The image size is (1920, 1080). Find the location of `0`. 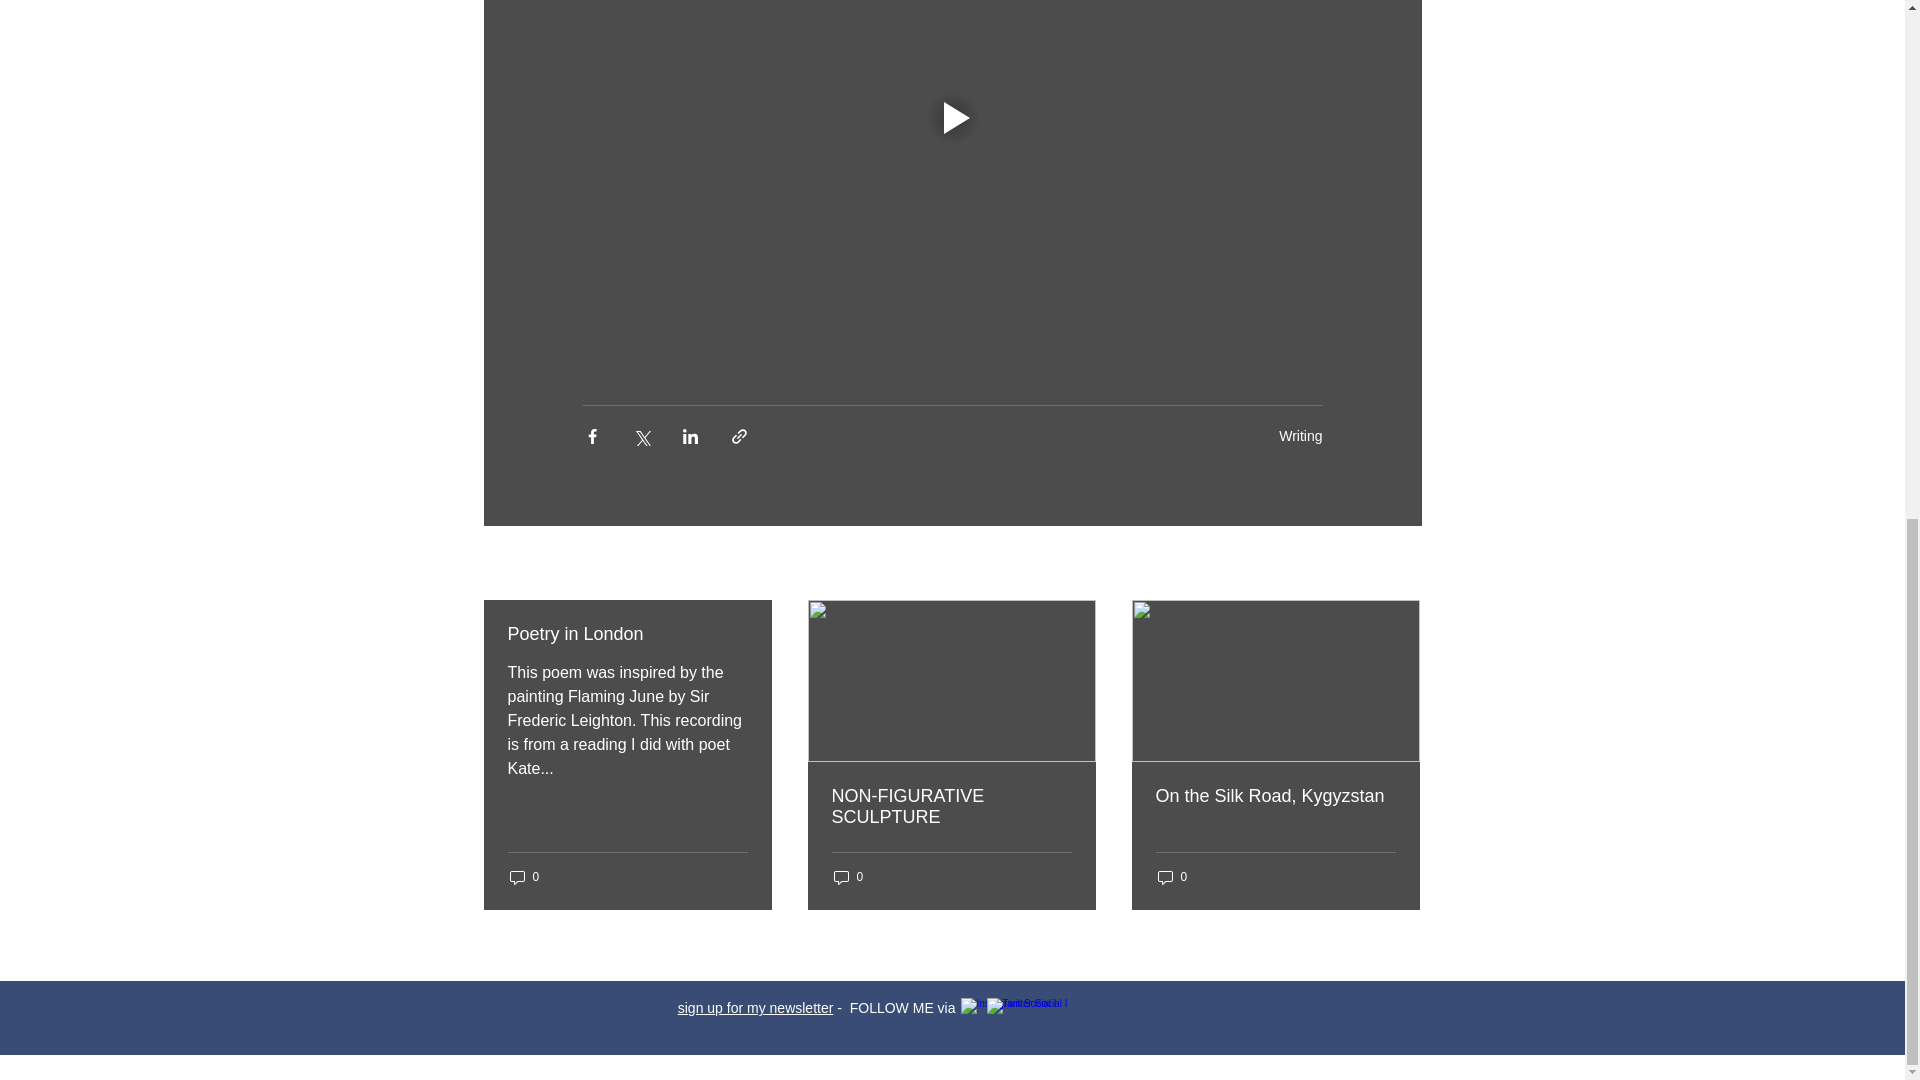

0 is located at coordinates (848, 877).